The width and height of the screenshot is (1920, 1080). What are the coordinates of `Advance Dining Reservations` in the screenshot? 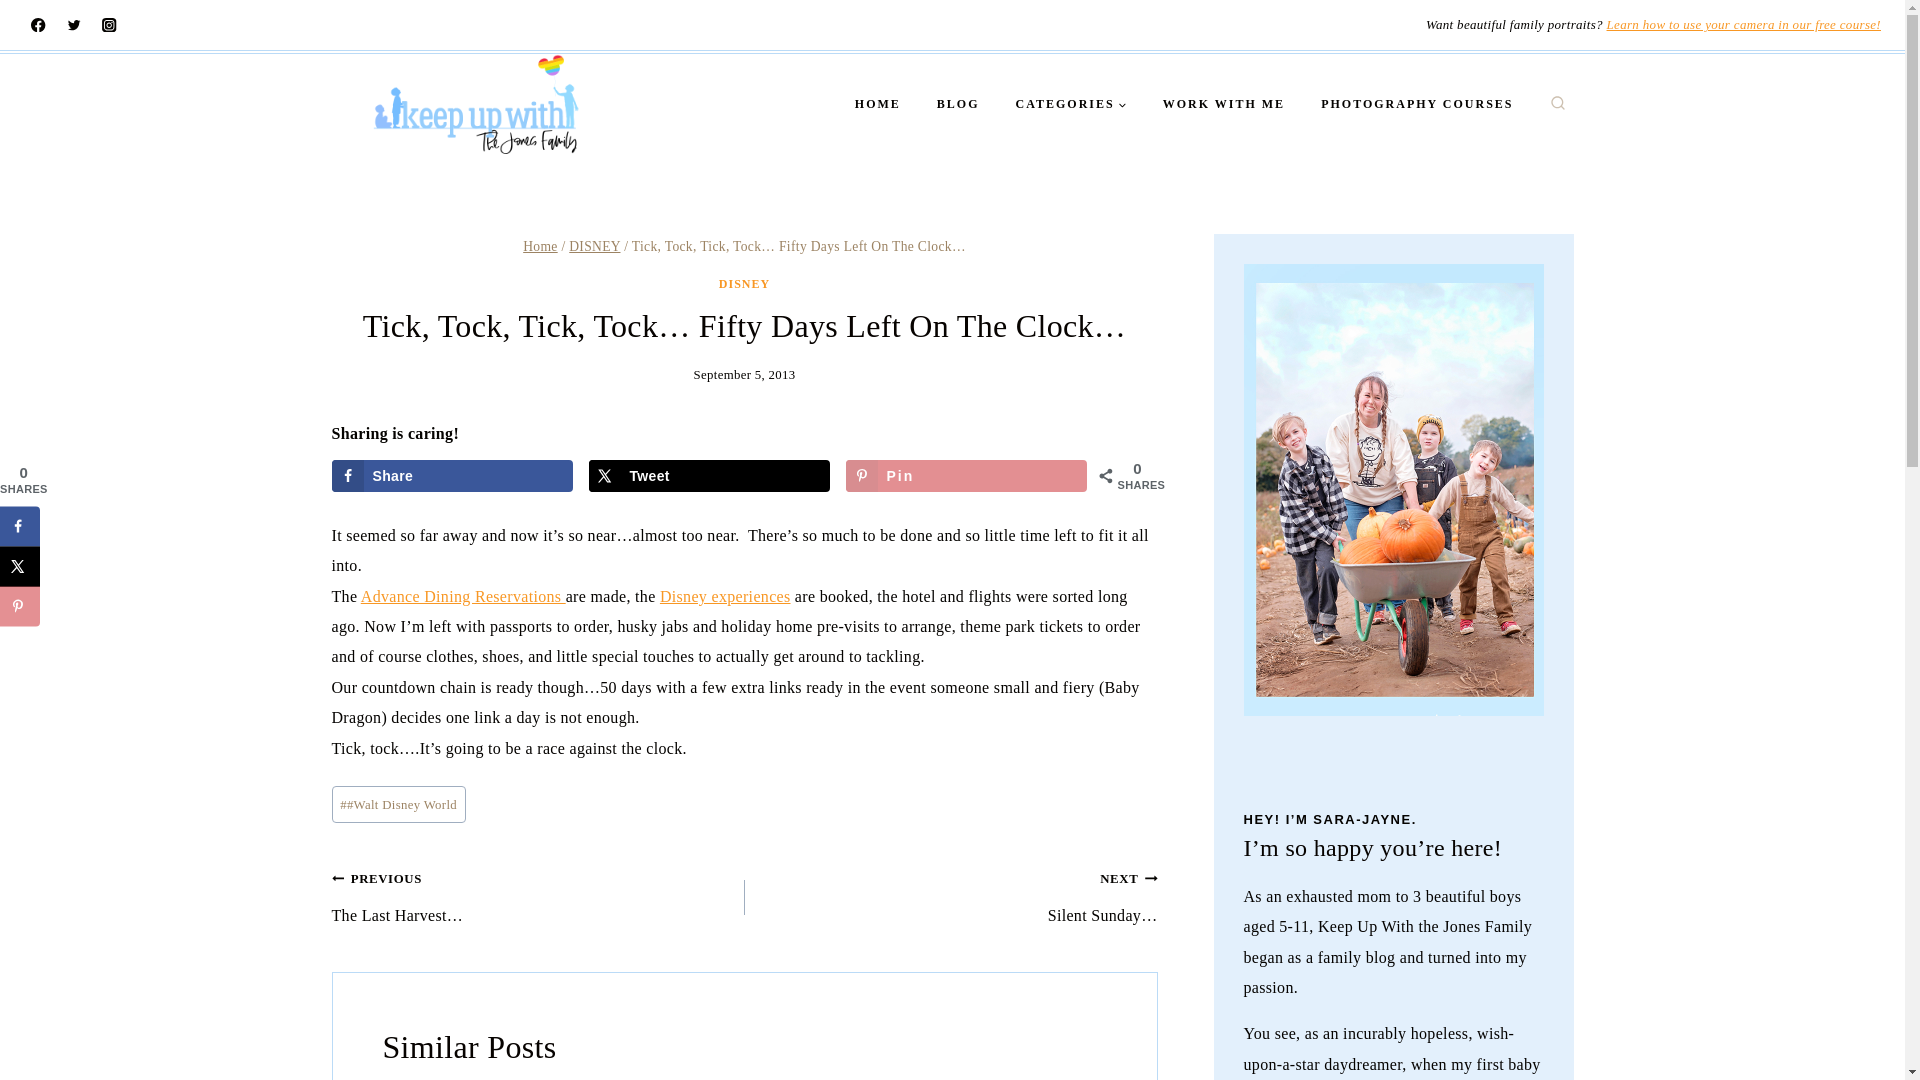 It's located at (463, 596).